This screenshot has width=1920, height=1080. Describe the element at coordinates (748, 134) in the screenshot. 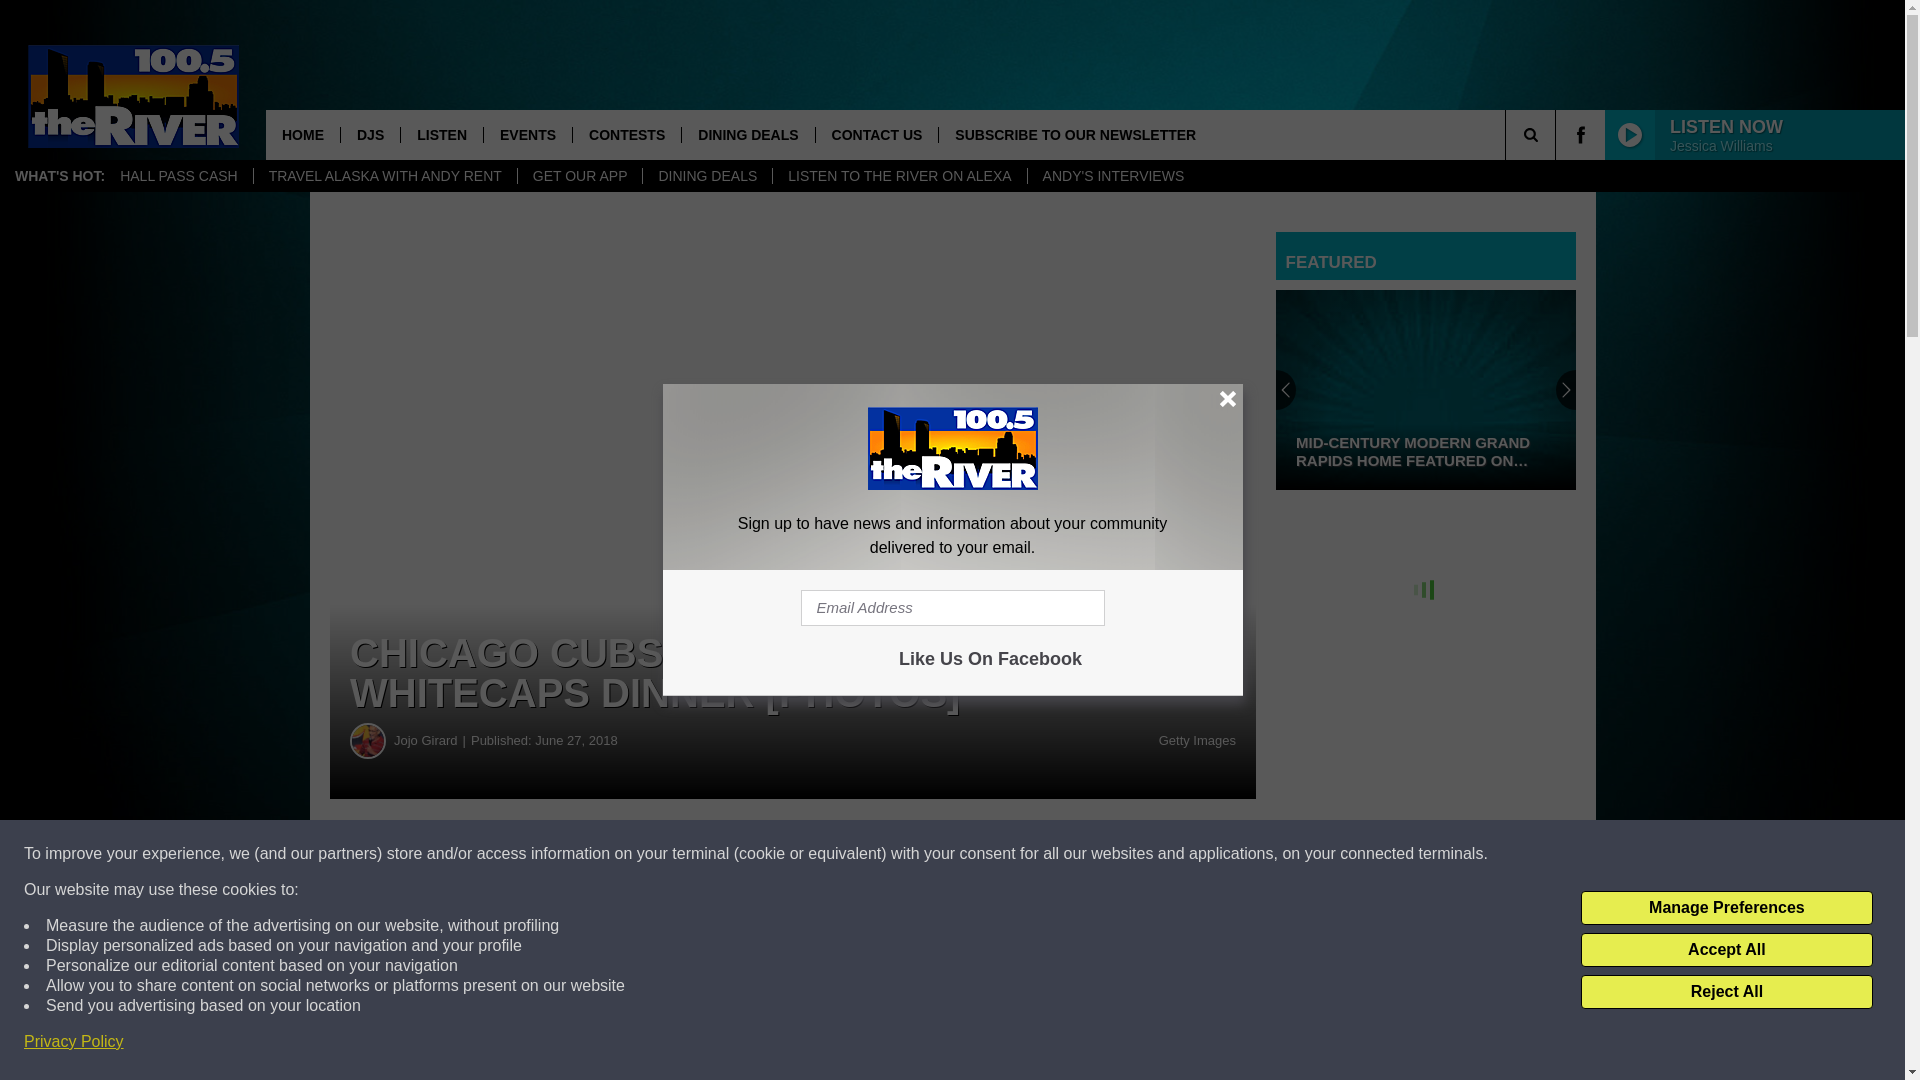

I see `DINING DEALS` at that location.